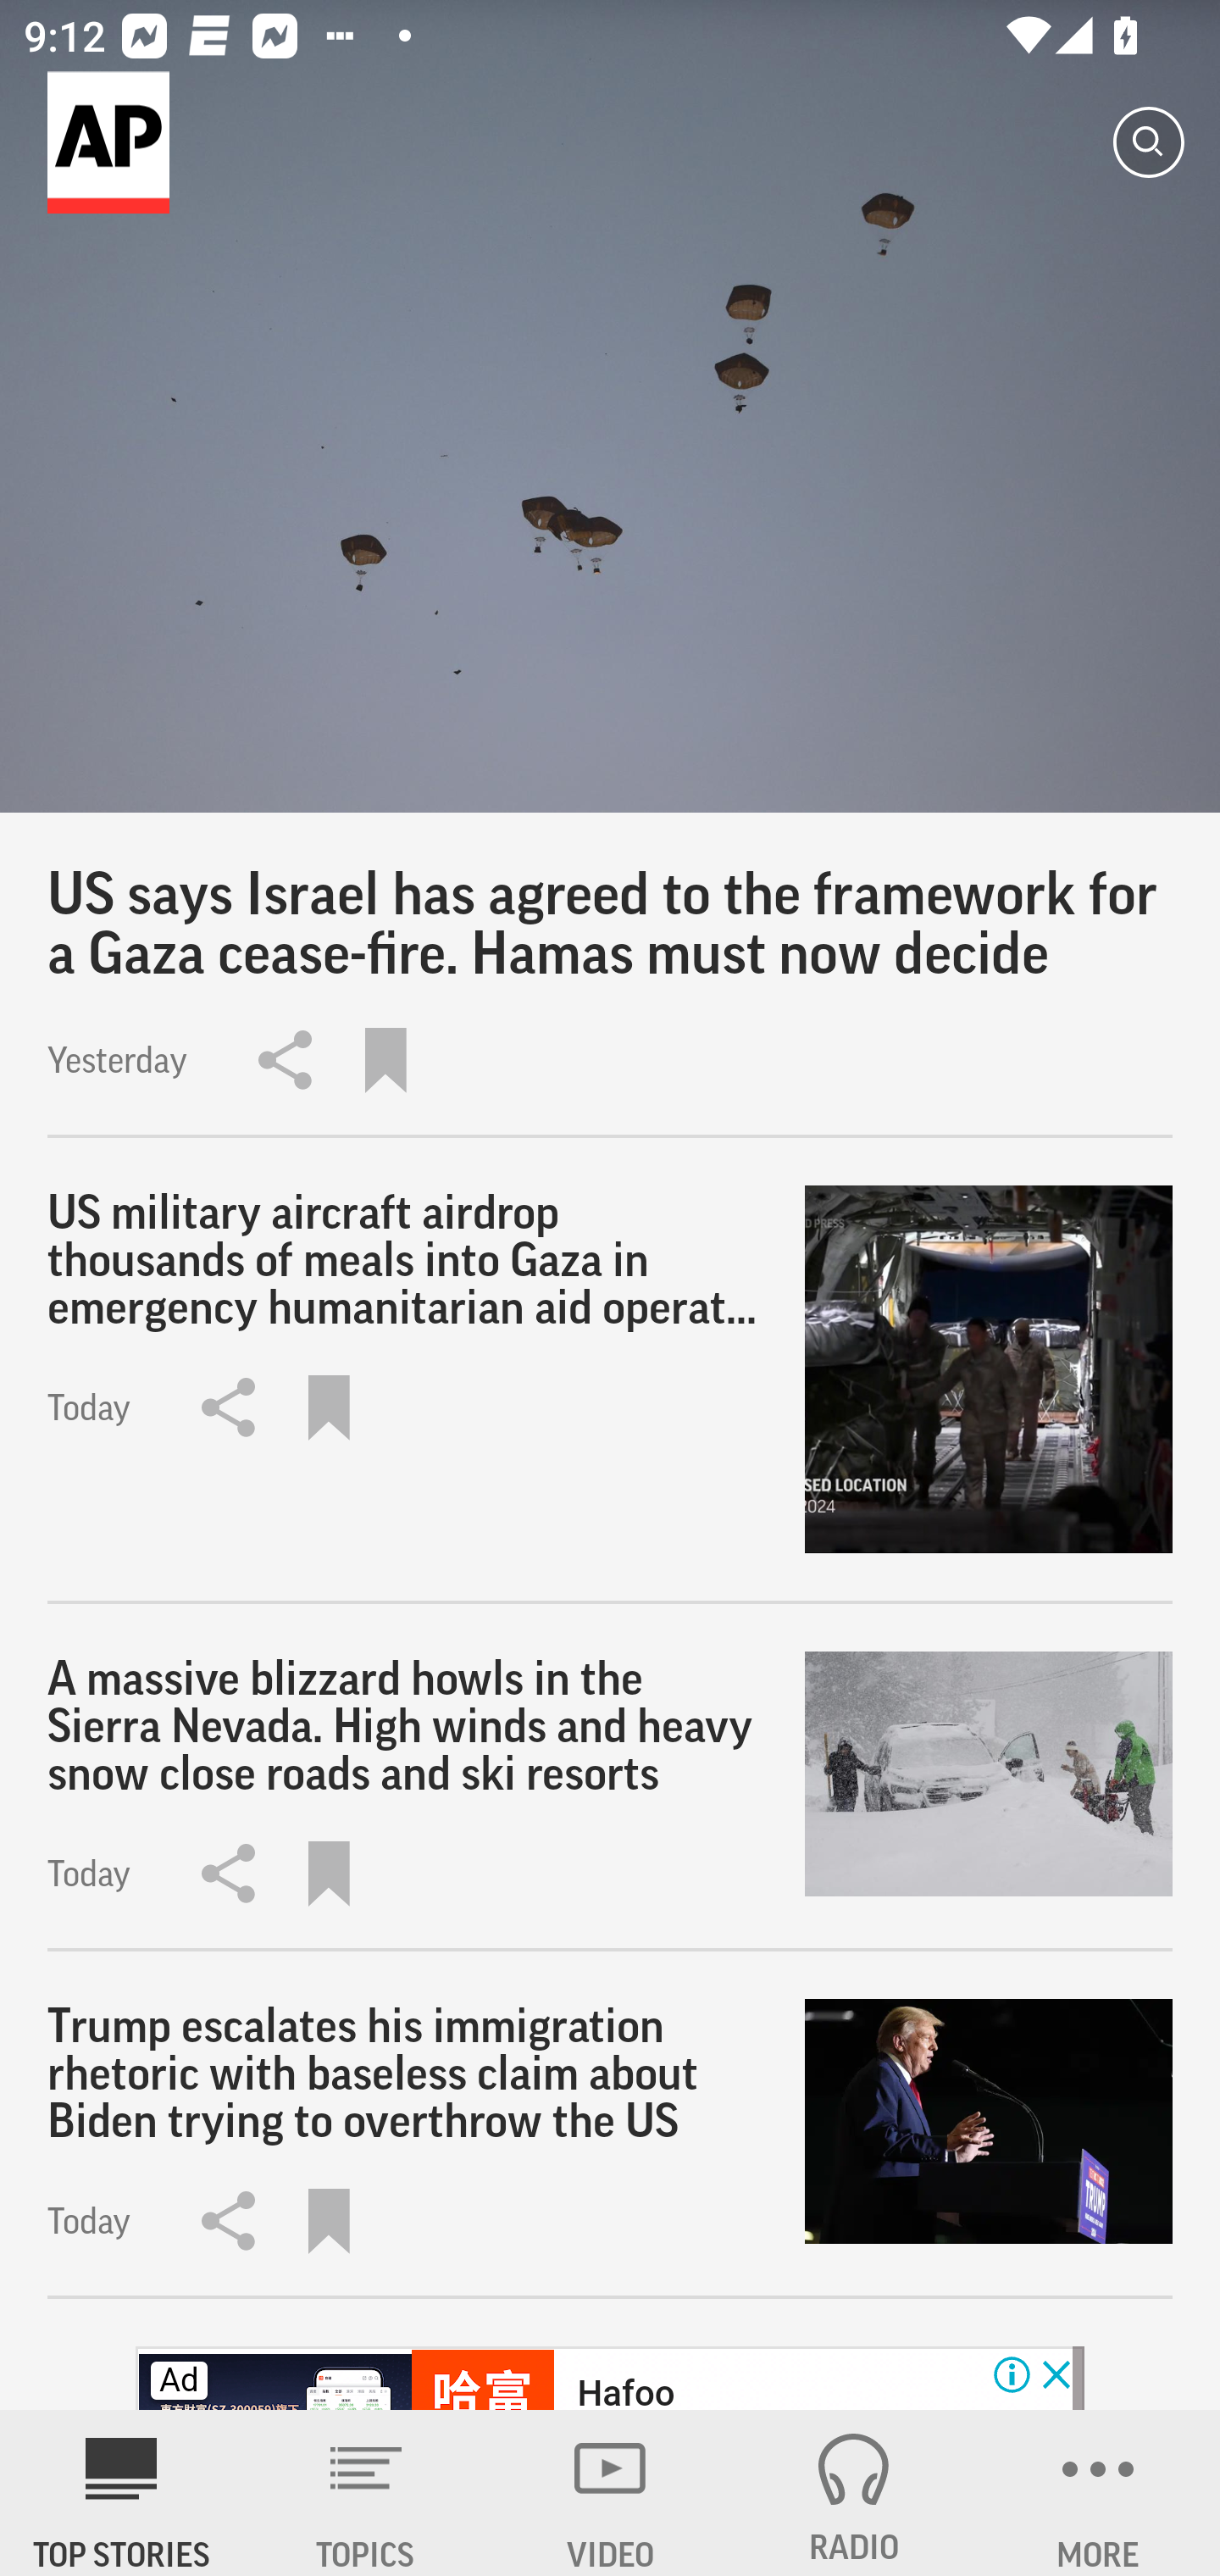  What do you see at coordinates (366, 2493) in the screenshot?
I see `TOPICS` at bounding box center [366, 2493].